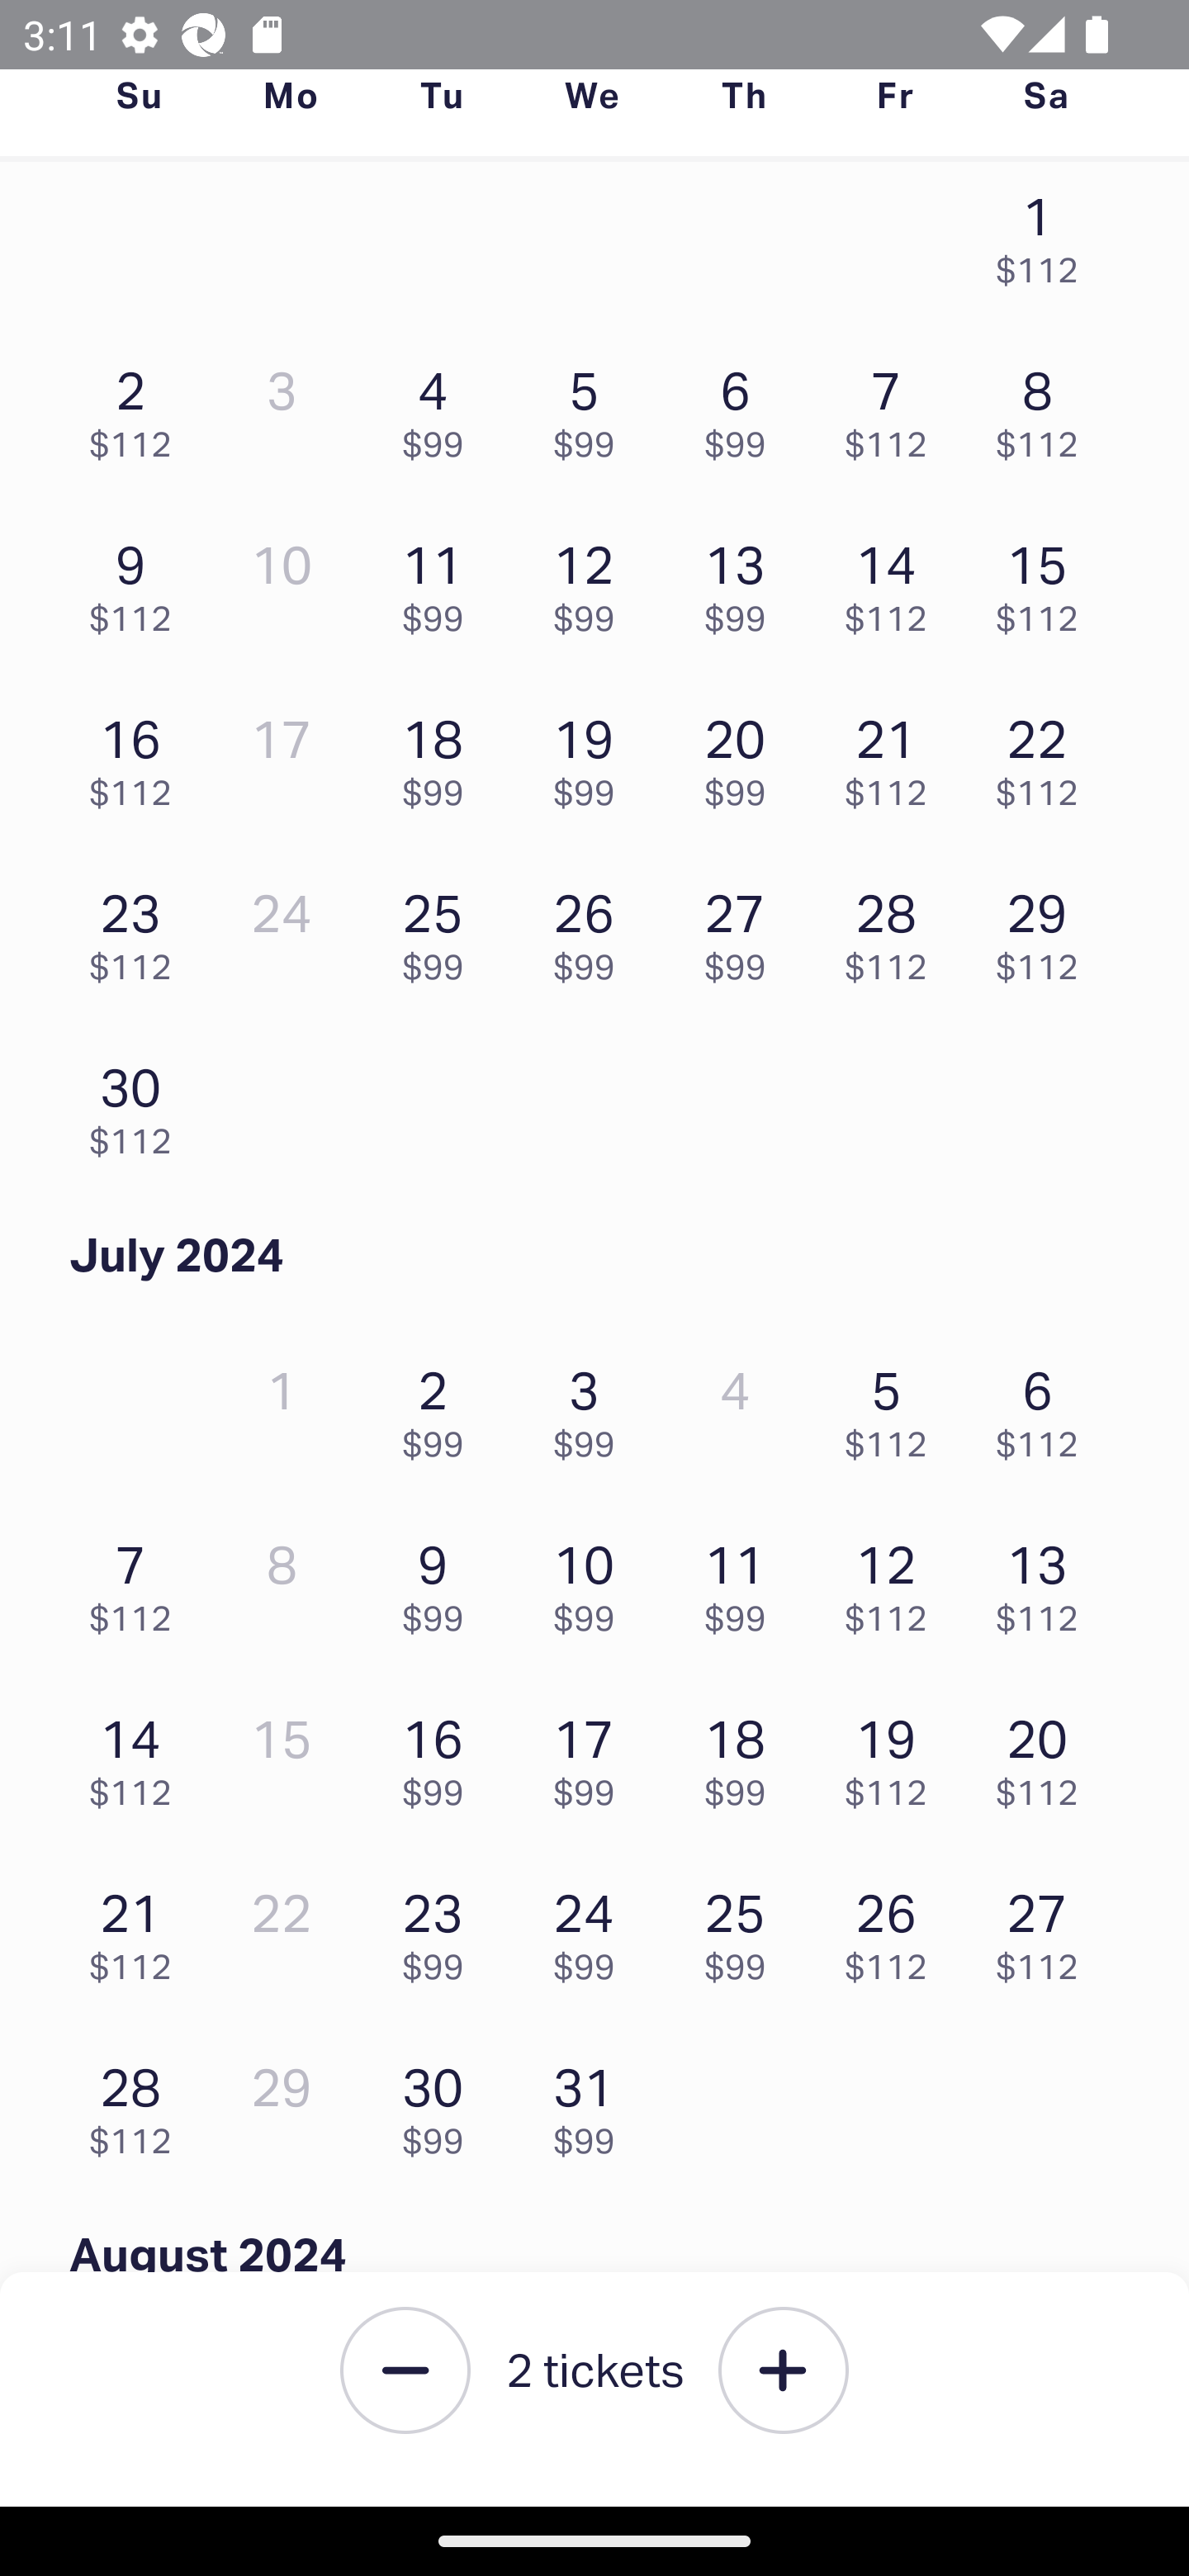  What do you see at coordinates (743, 1928) in the screenshot?
I see `25 $99` at bounding box center [743, 1928].